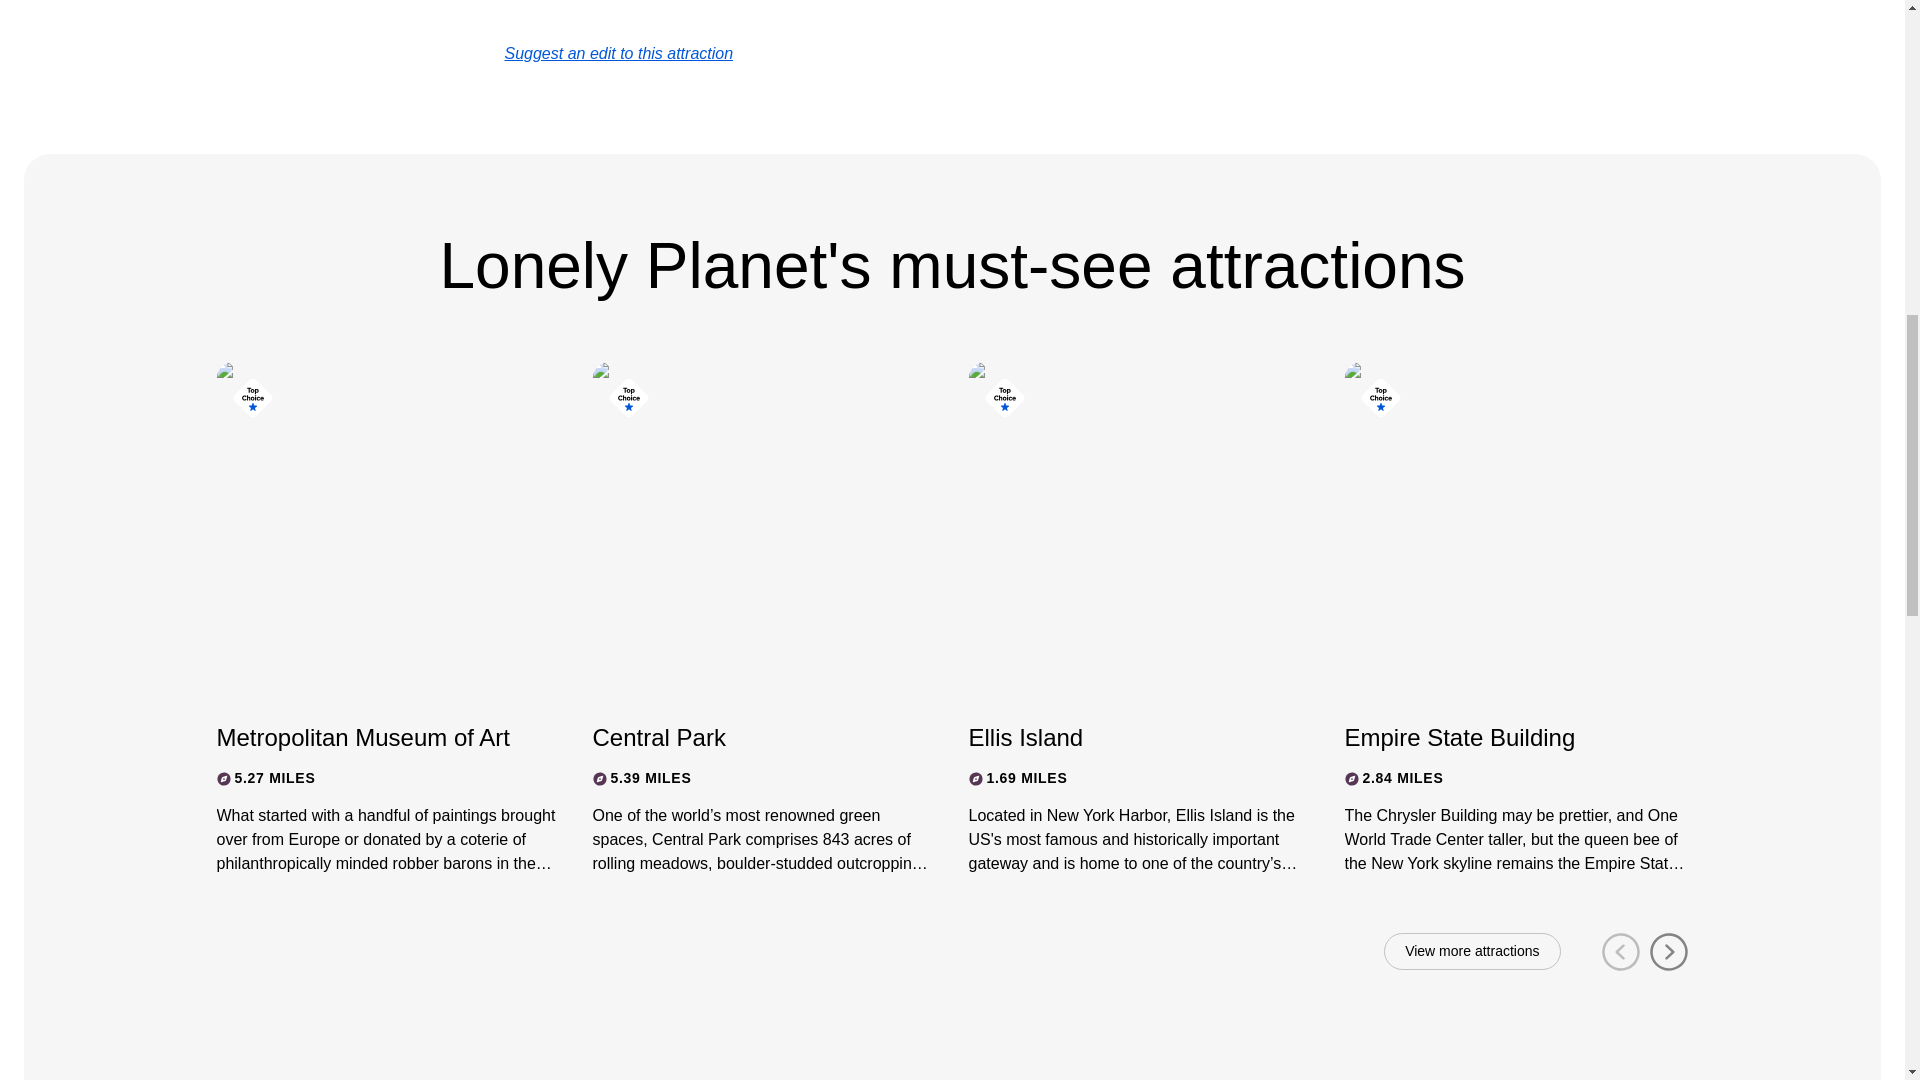 The image size is (1920, 1080). I want to click on Central Park, so click(746, 737).